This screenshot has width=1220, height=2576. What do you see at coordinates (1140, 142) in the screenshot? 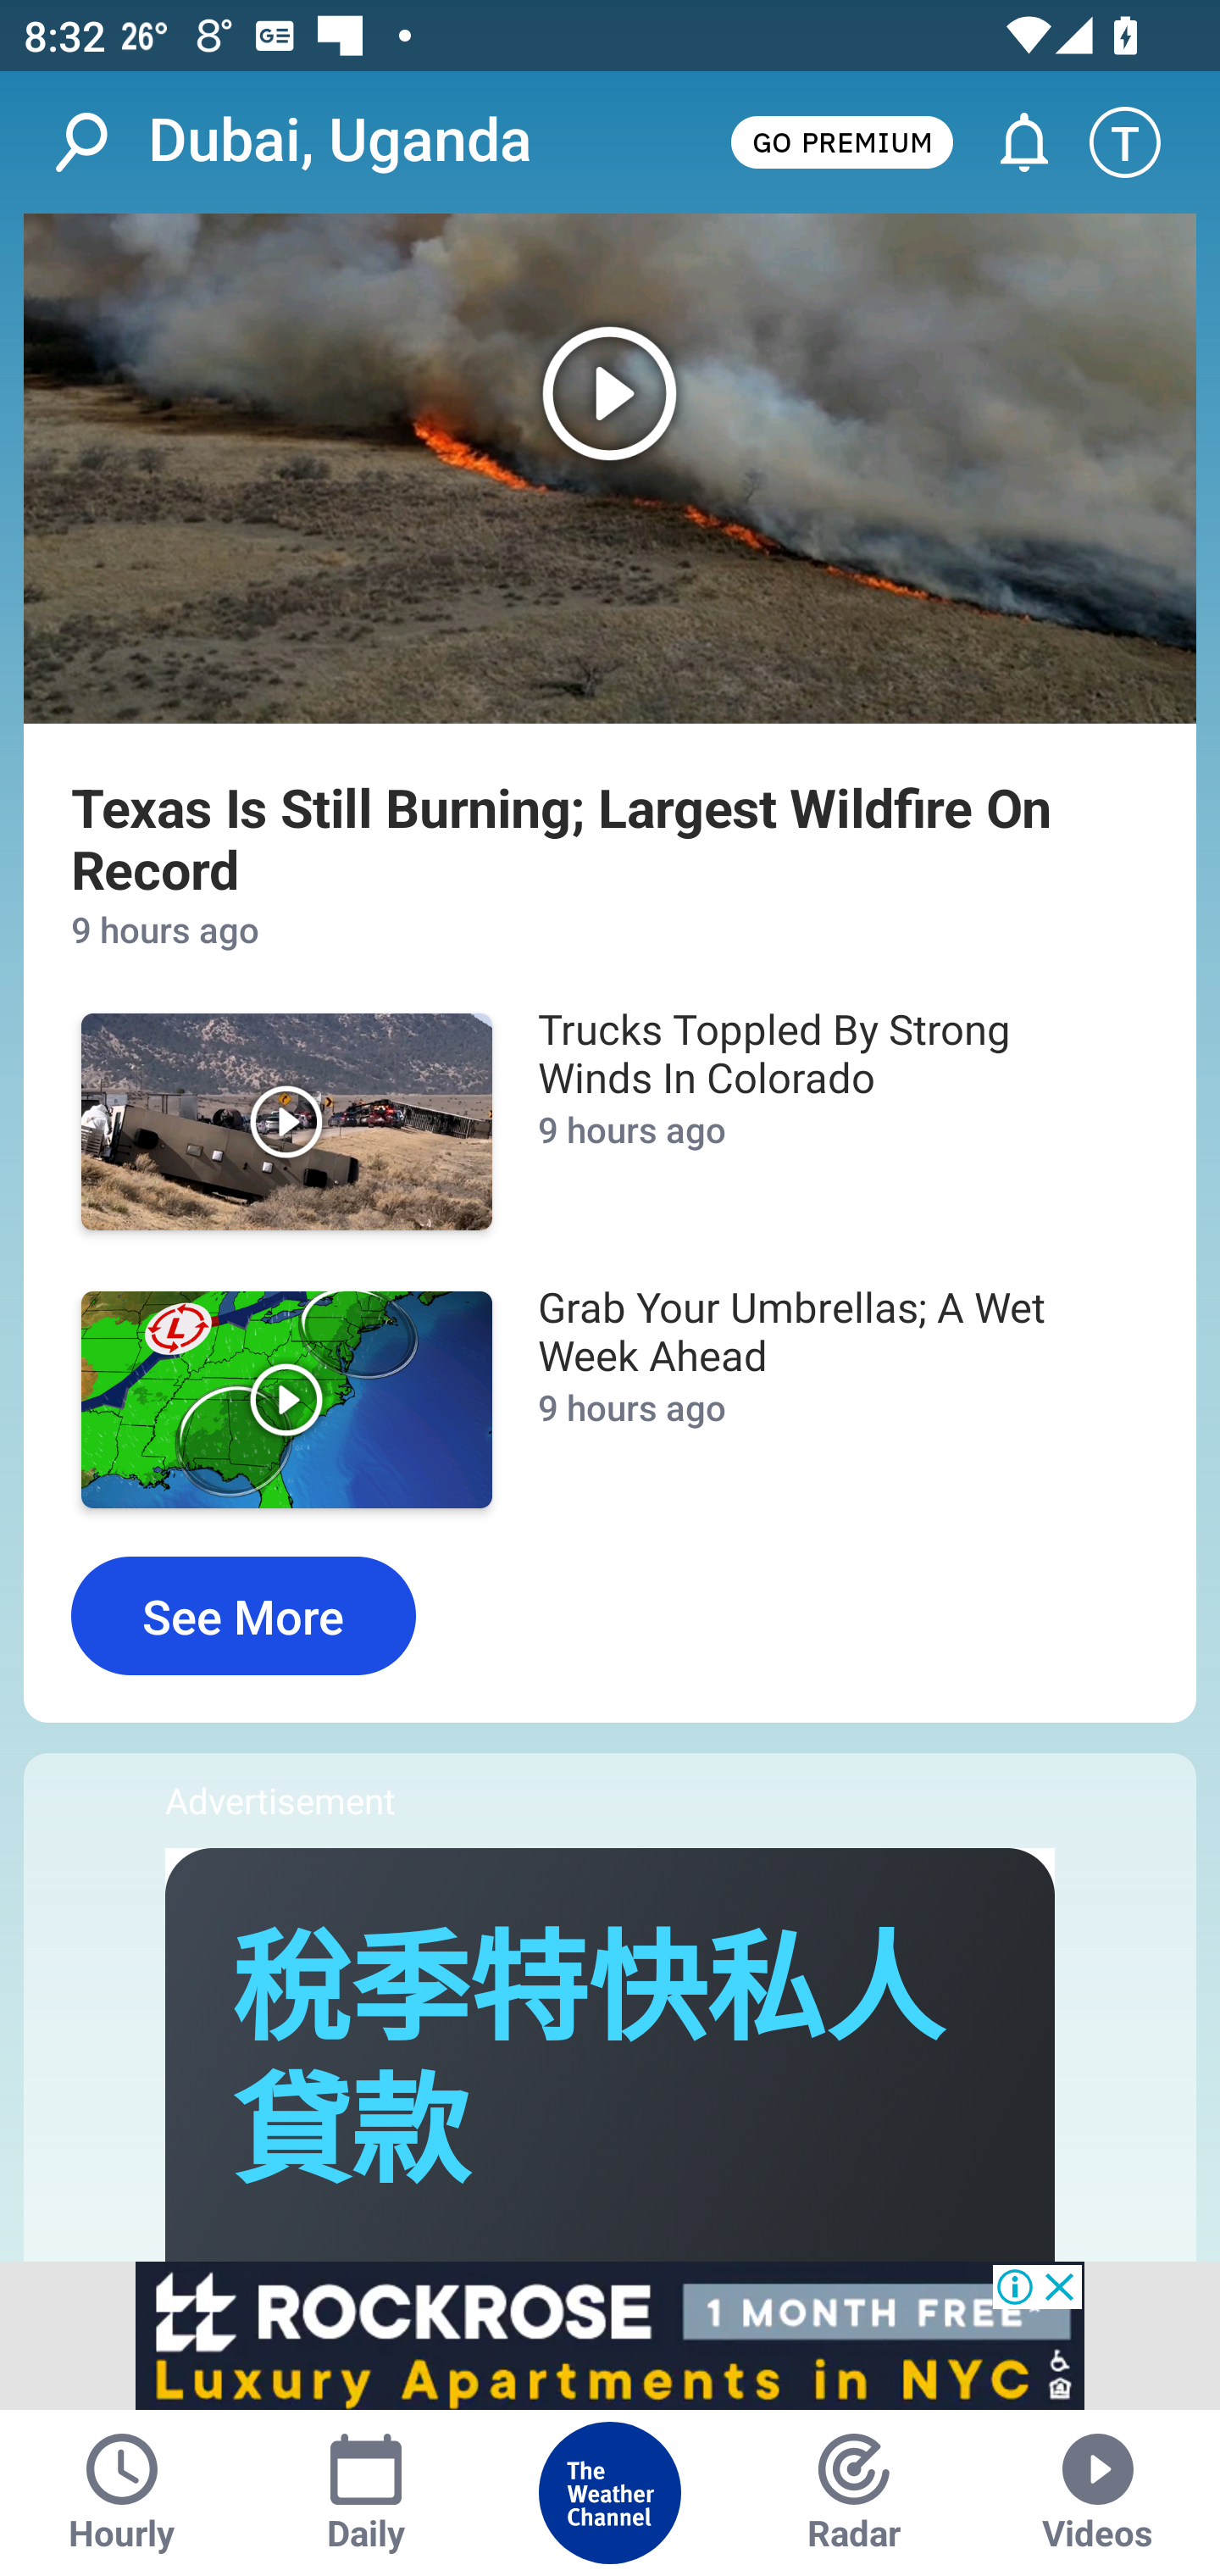
I see `Setting icon T` at bounding box center [1140, 142].